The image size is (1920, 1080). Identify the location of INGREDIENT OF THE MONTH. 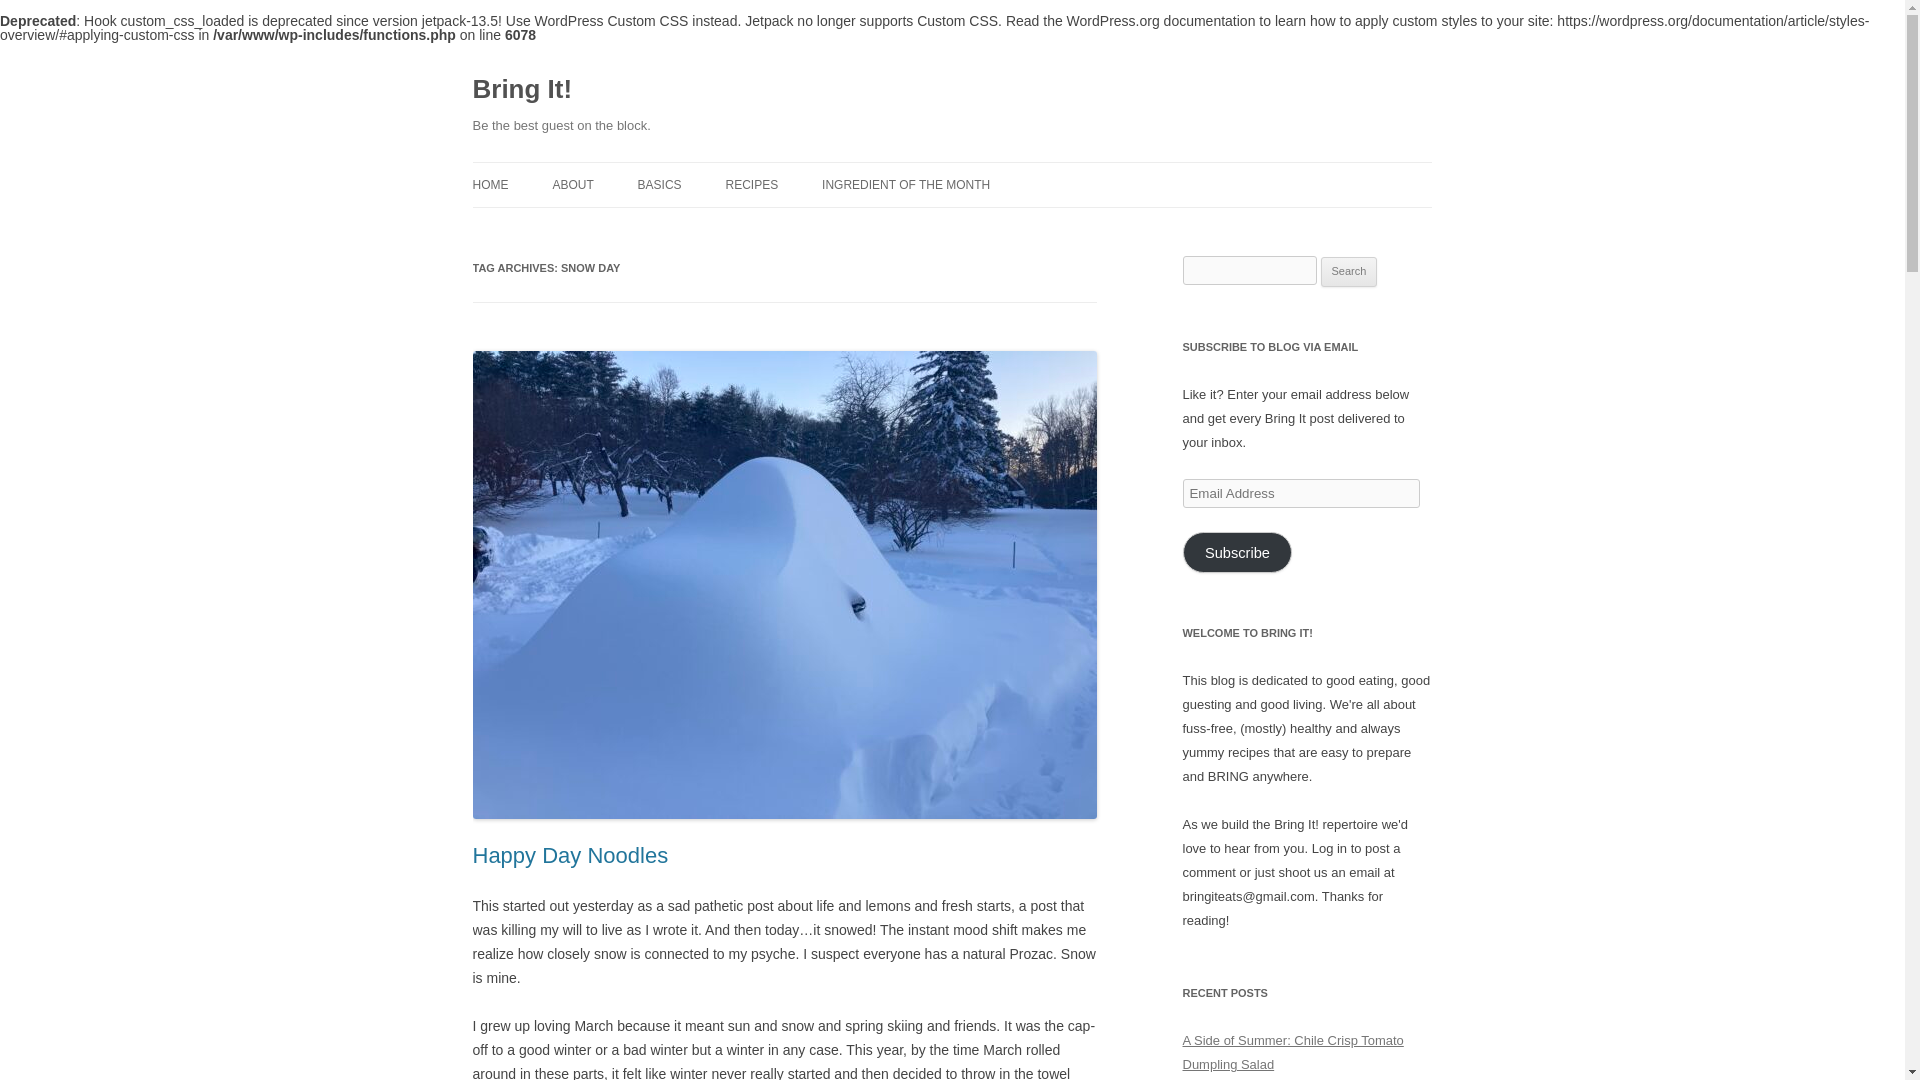
(906, 185).